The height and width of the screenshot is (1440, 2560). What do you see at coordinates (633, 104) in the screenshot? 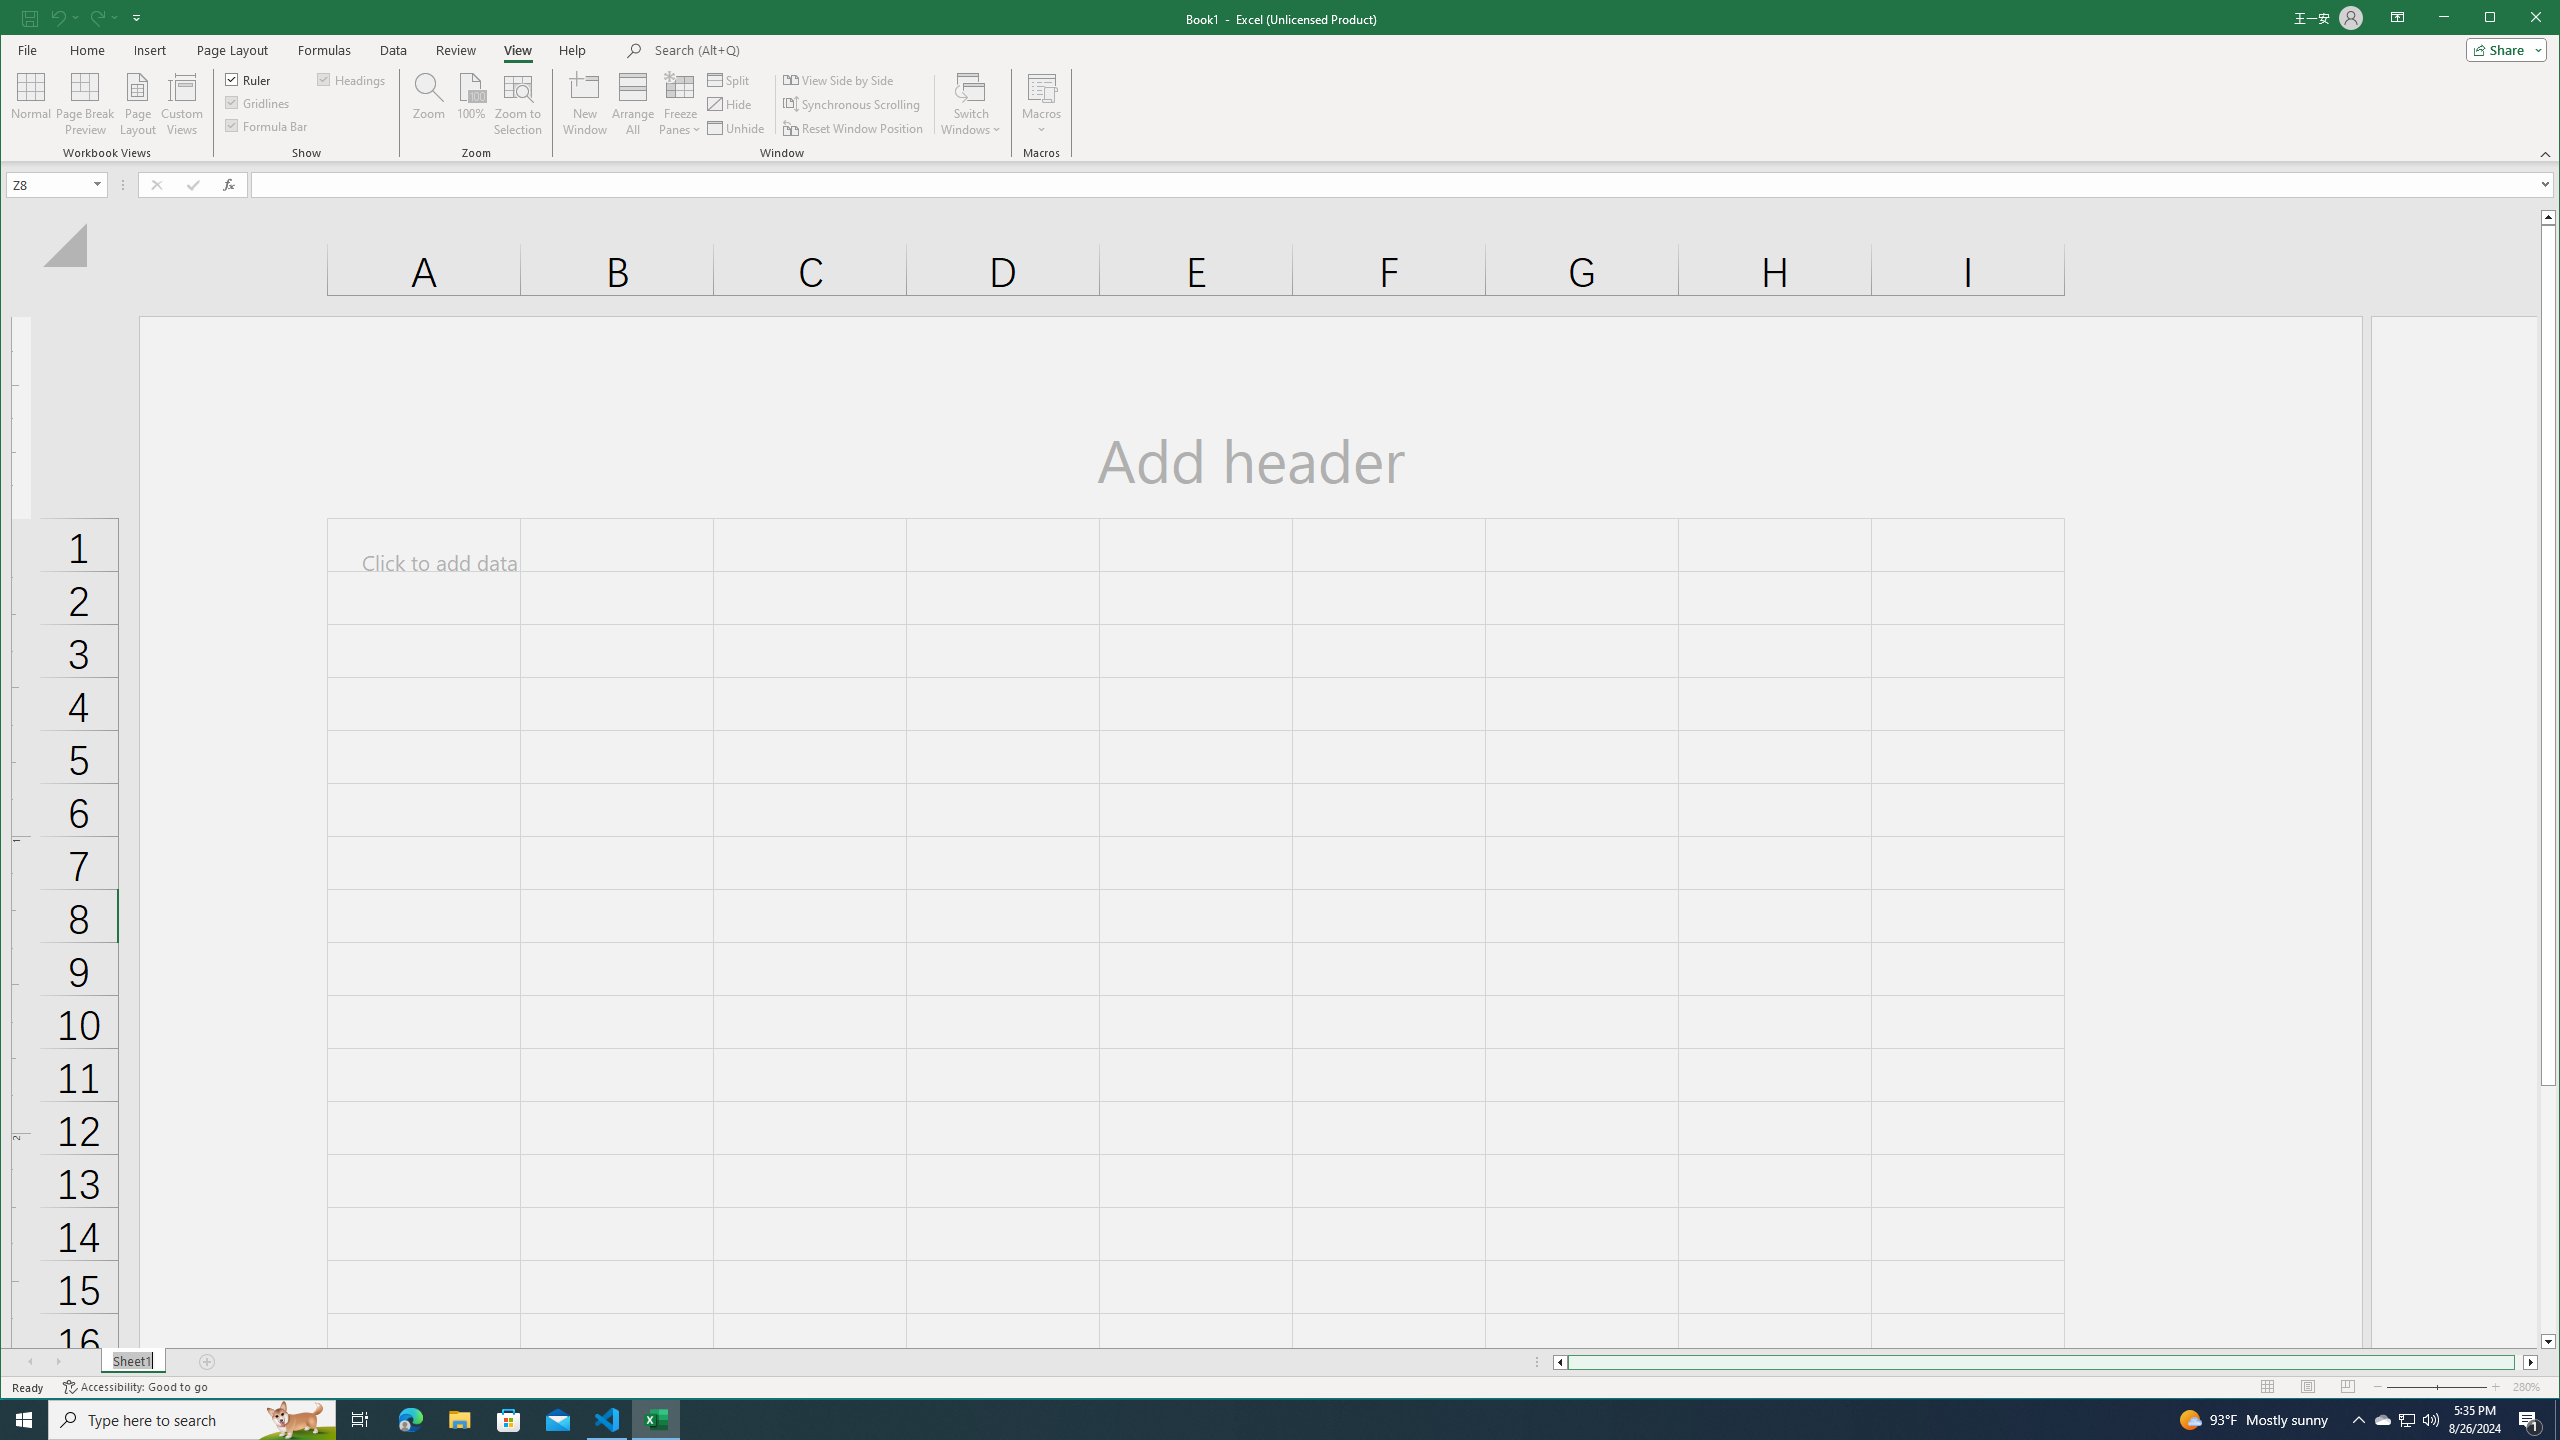
I see `Arrange All` at bounding box center [633, 104].